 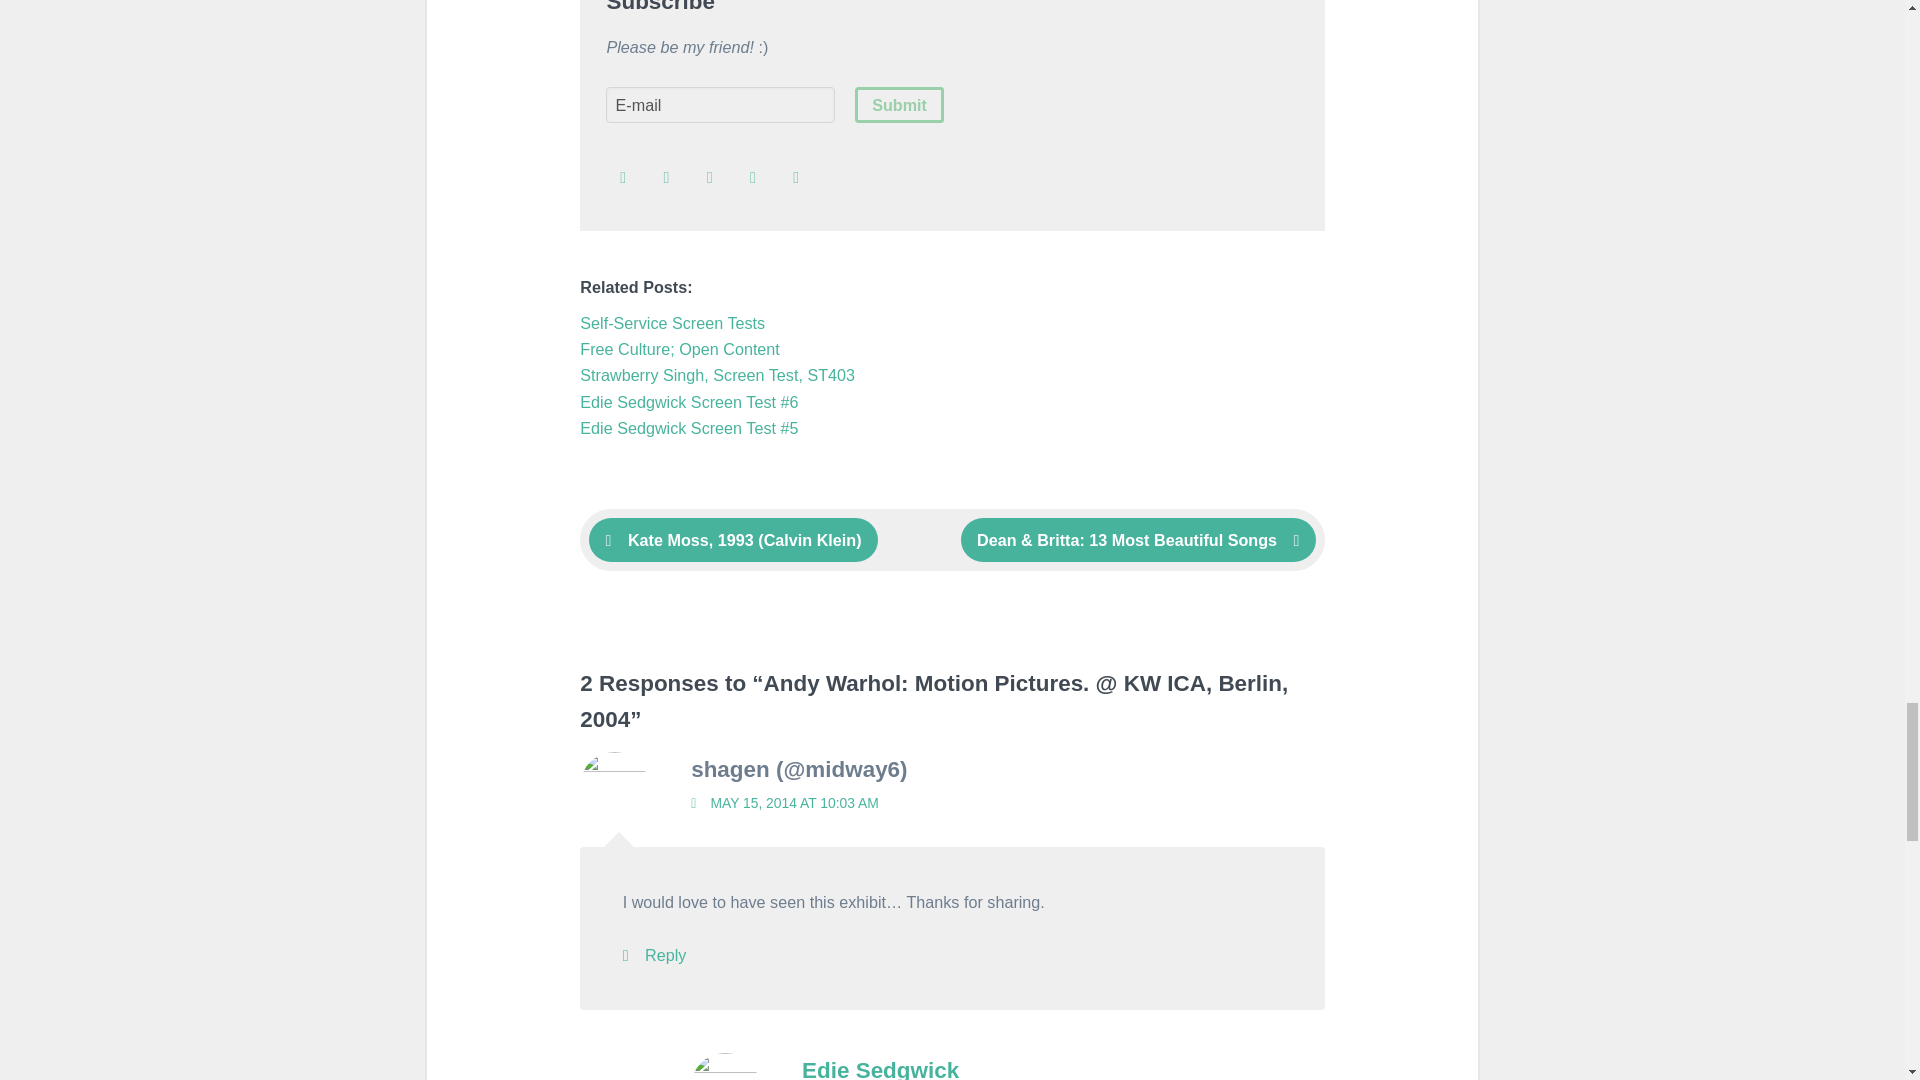 What do you see at coordinates (720, 105) in the screenshot?
I see `E-mail` at bounding box center [720, 105].